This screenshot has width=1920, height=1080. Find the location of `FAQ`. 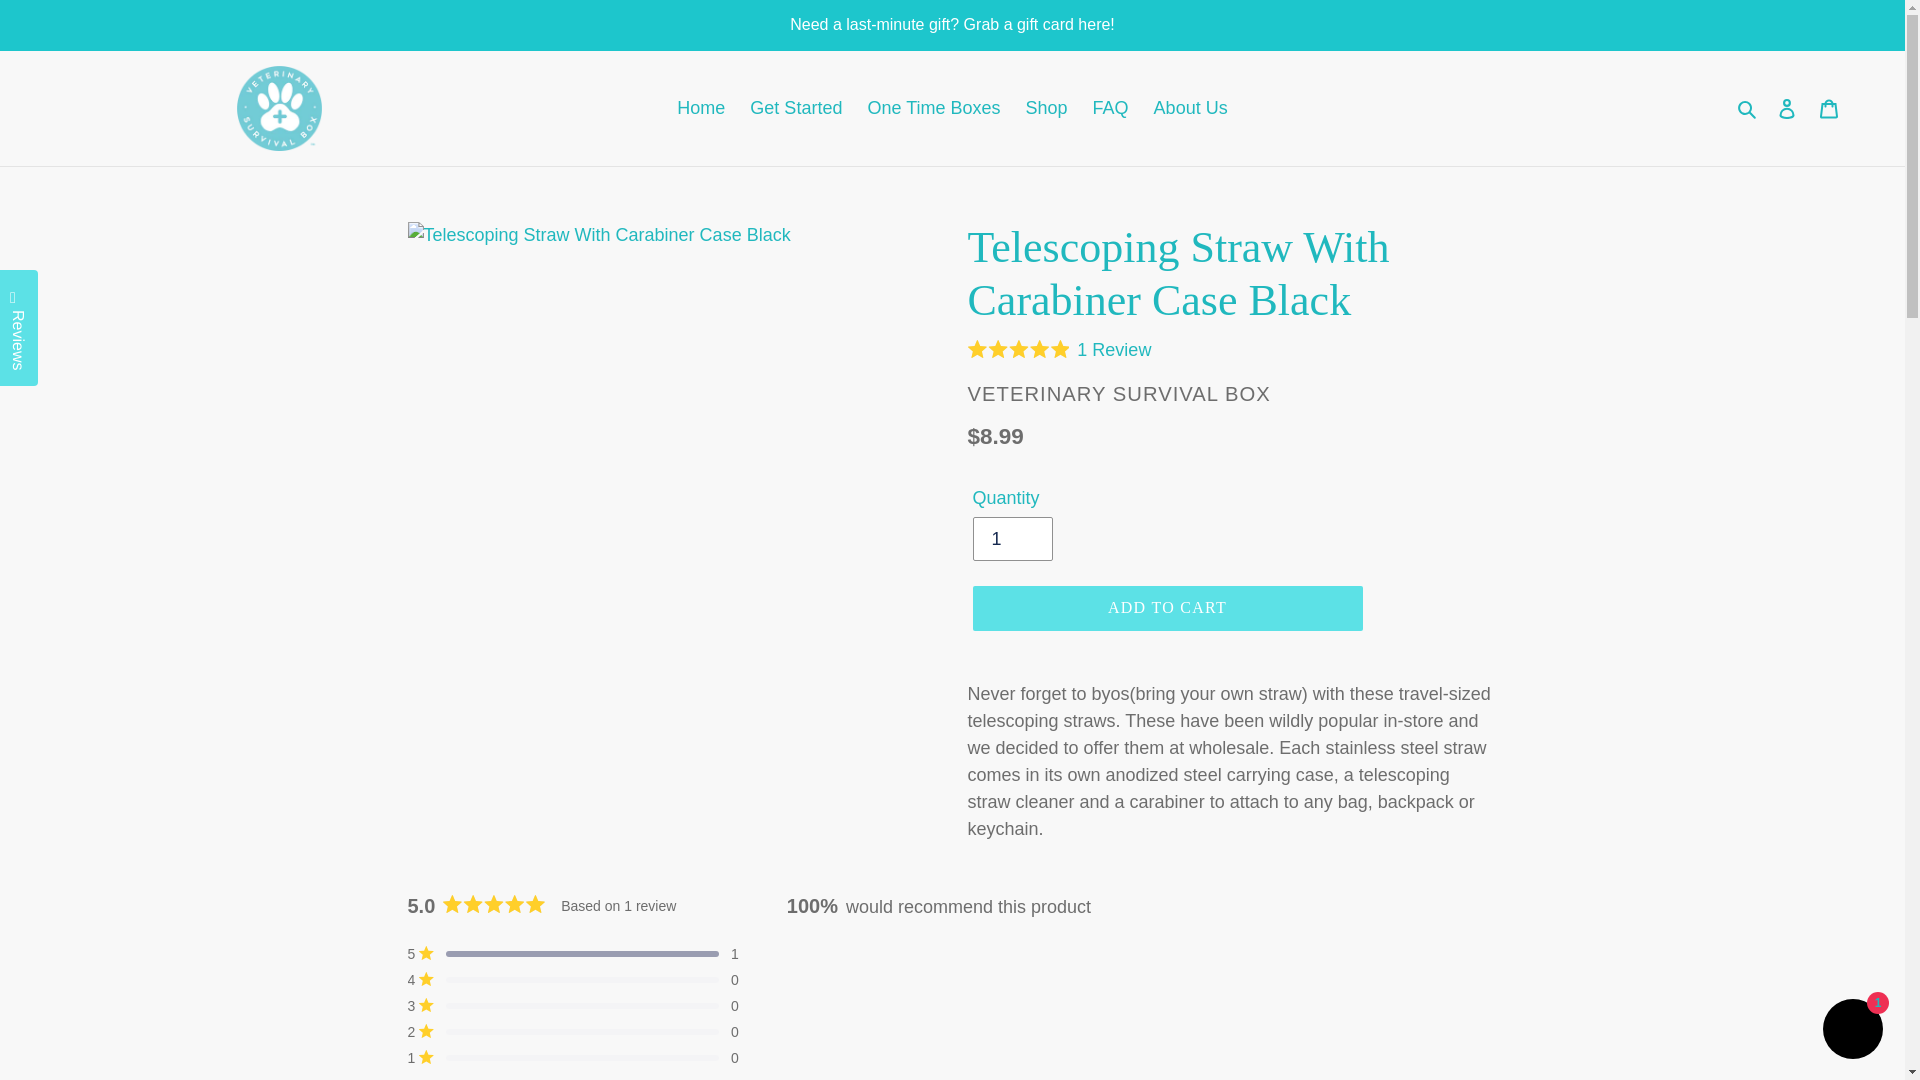

FAQ is located at coordinates (1110, 108).